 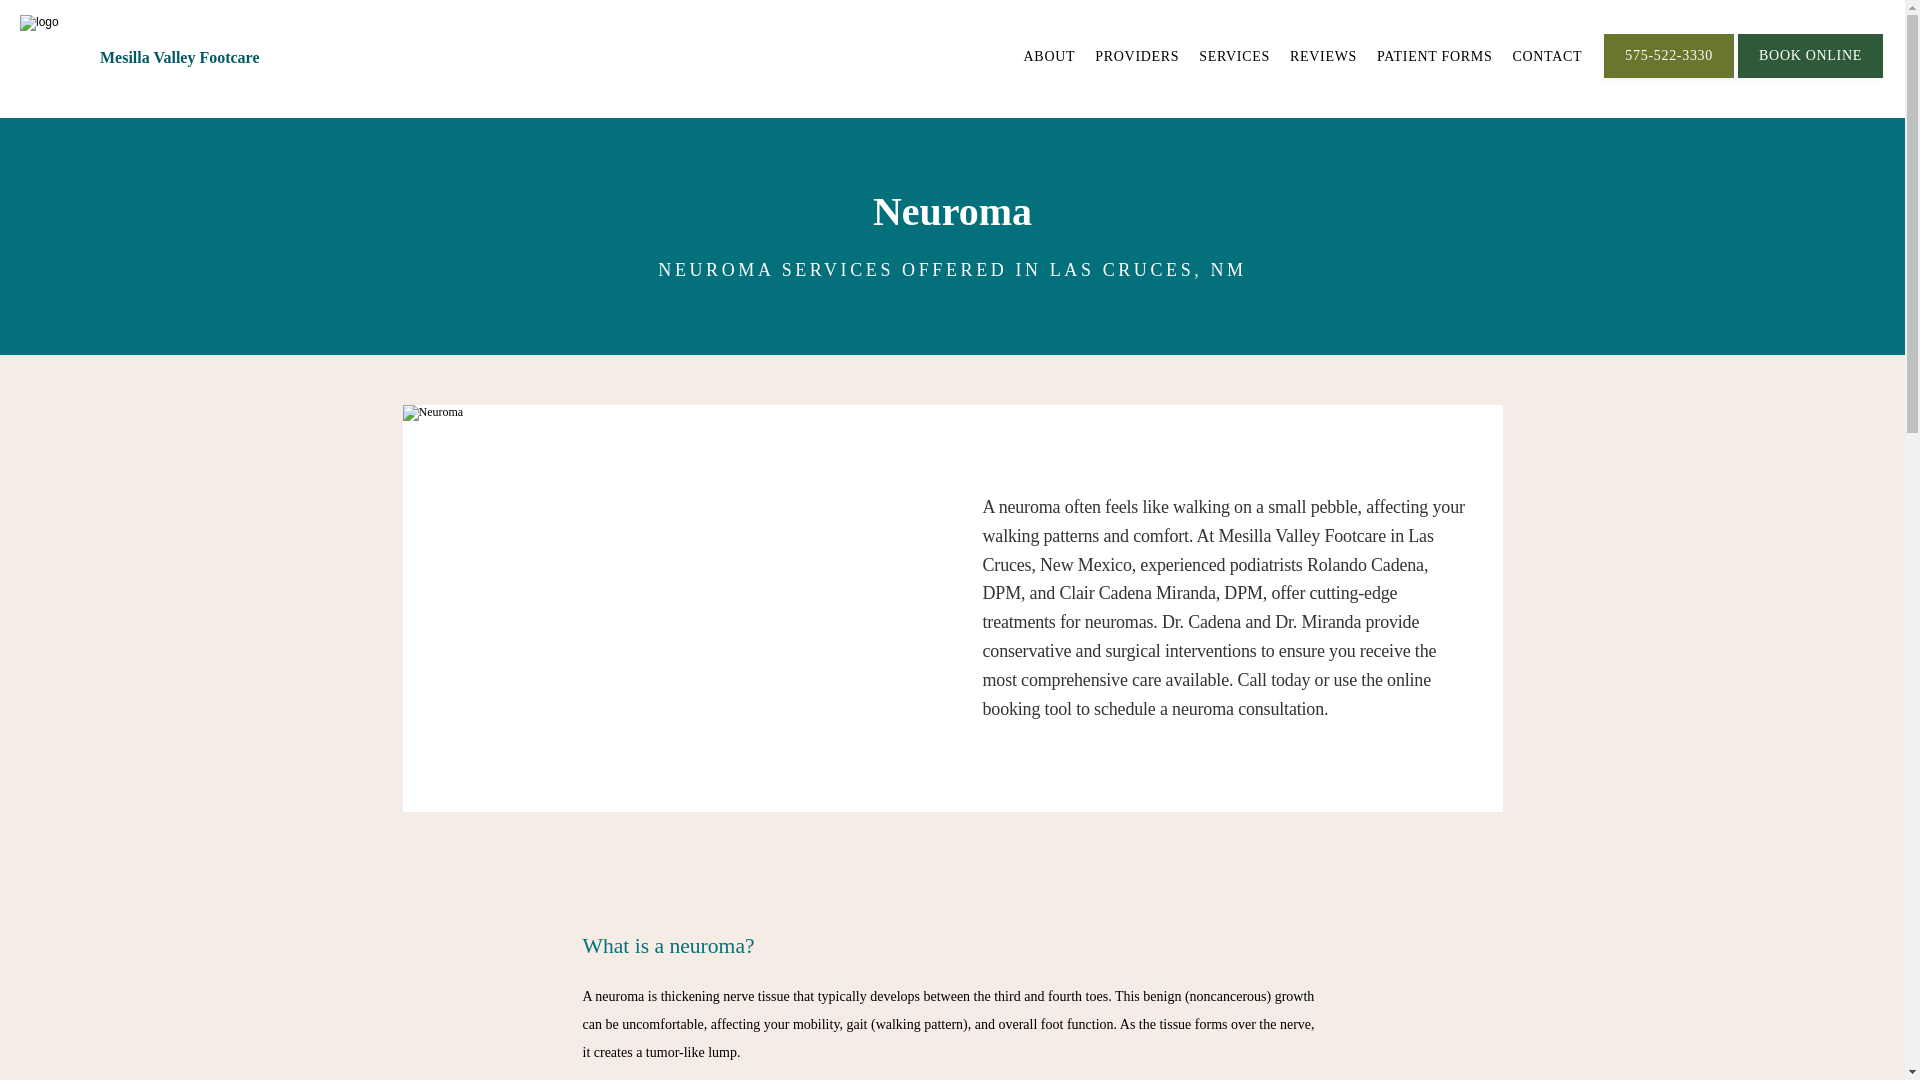 I want to click on CONTACT, so click(x=1547, y=56).